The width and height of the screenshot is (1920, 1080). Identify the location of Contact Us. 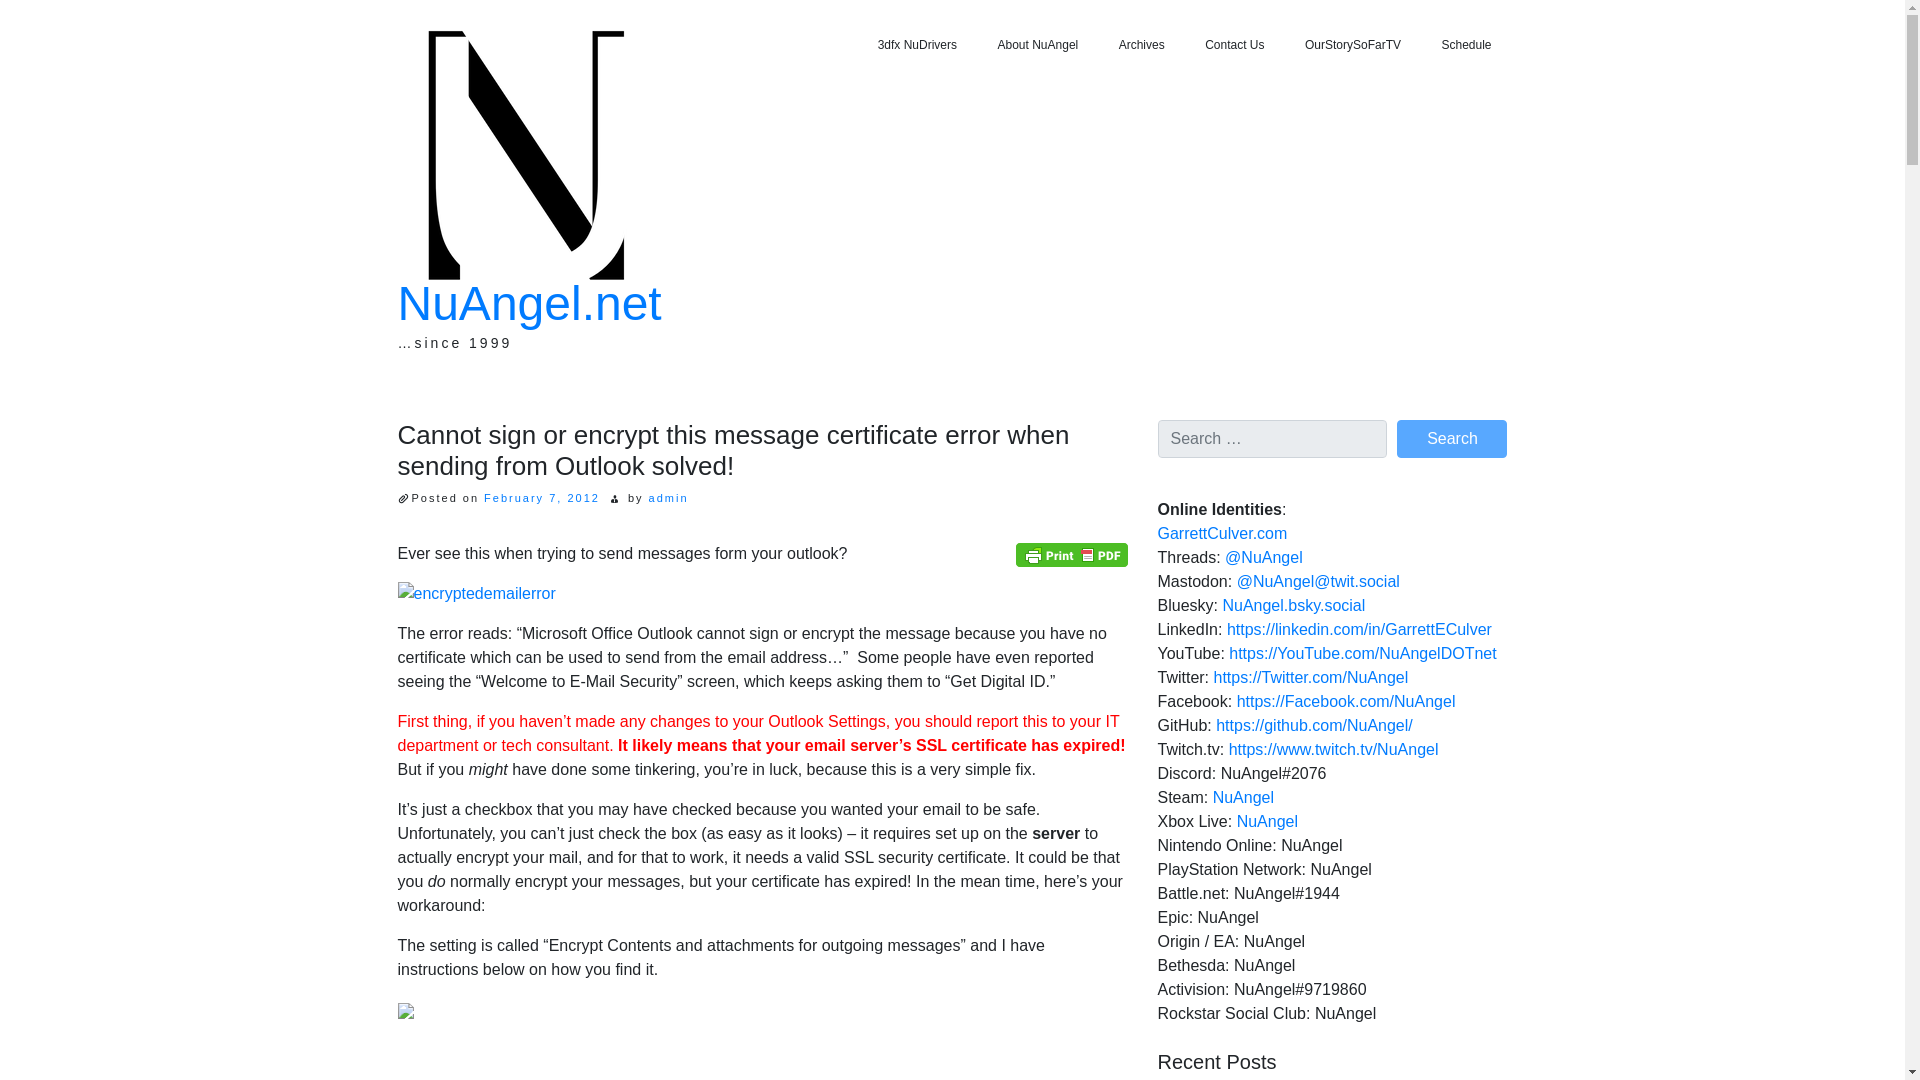
(1234, 45).